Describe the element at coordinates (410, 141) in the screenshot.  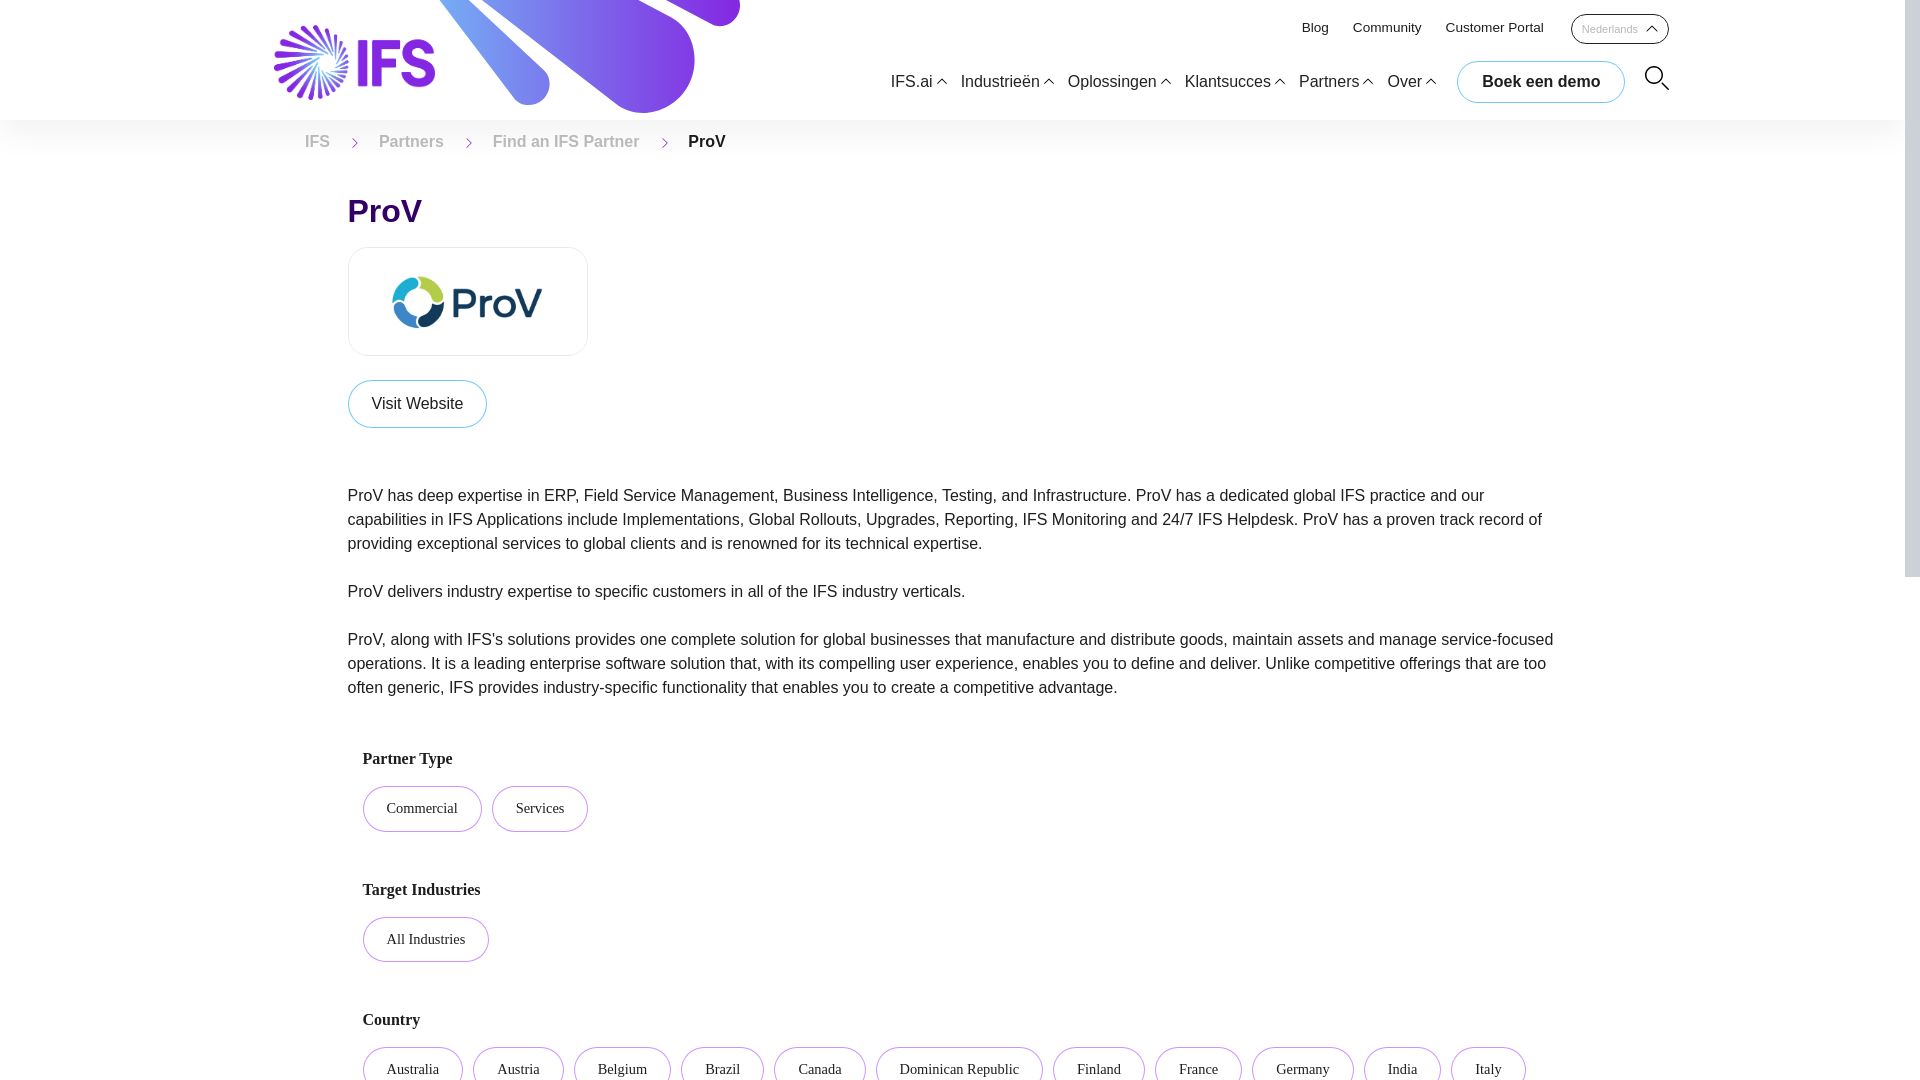
I see `Partners` at that location.